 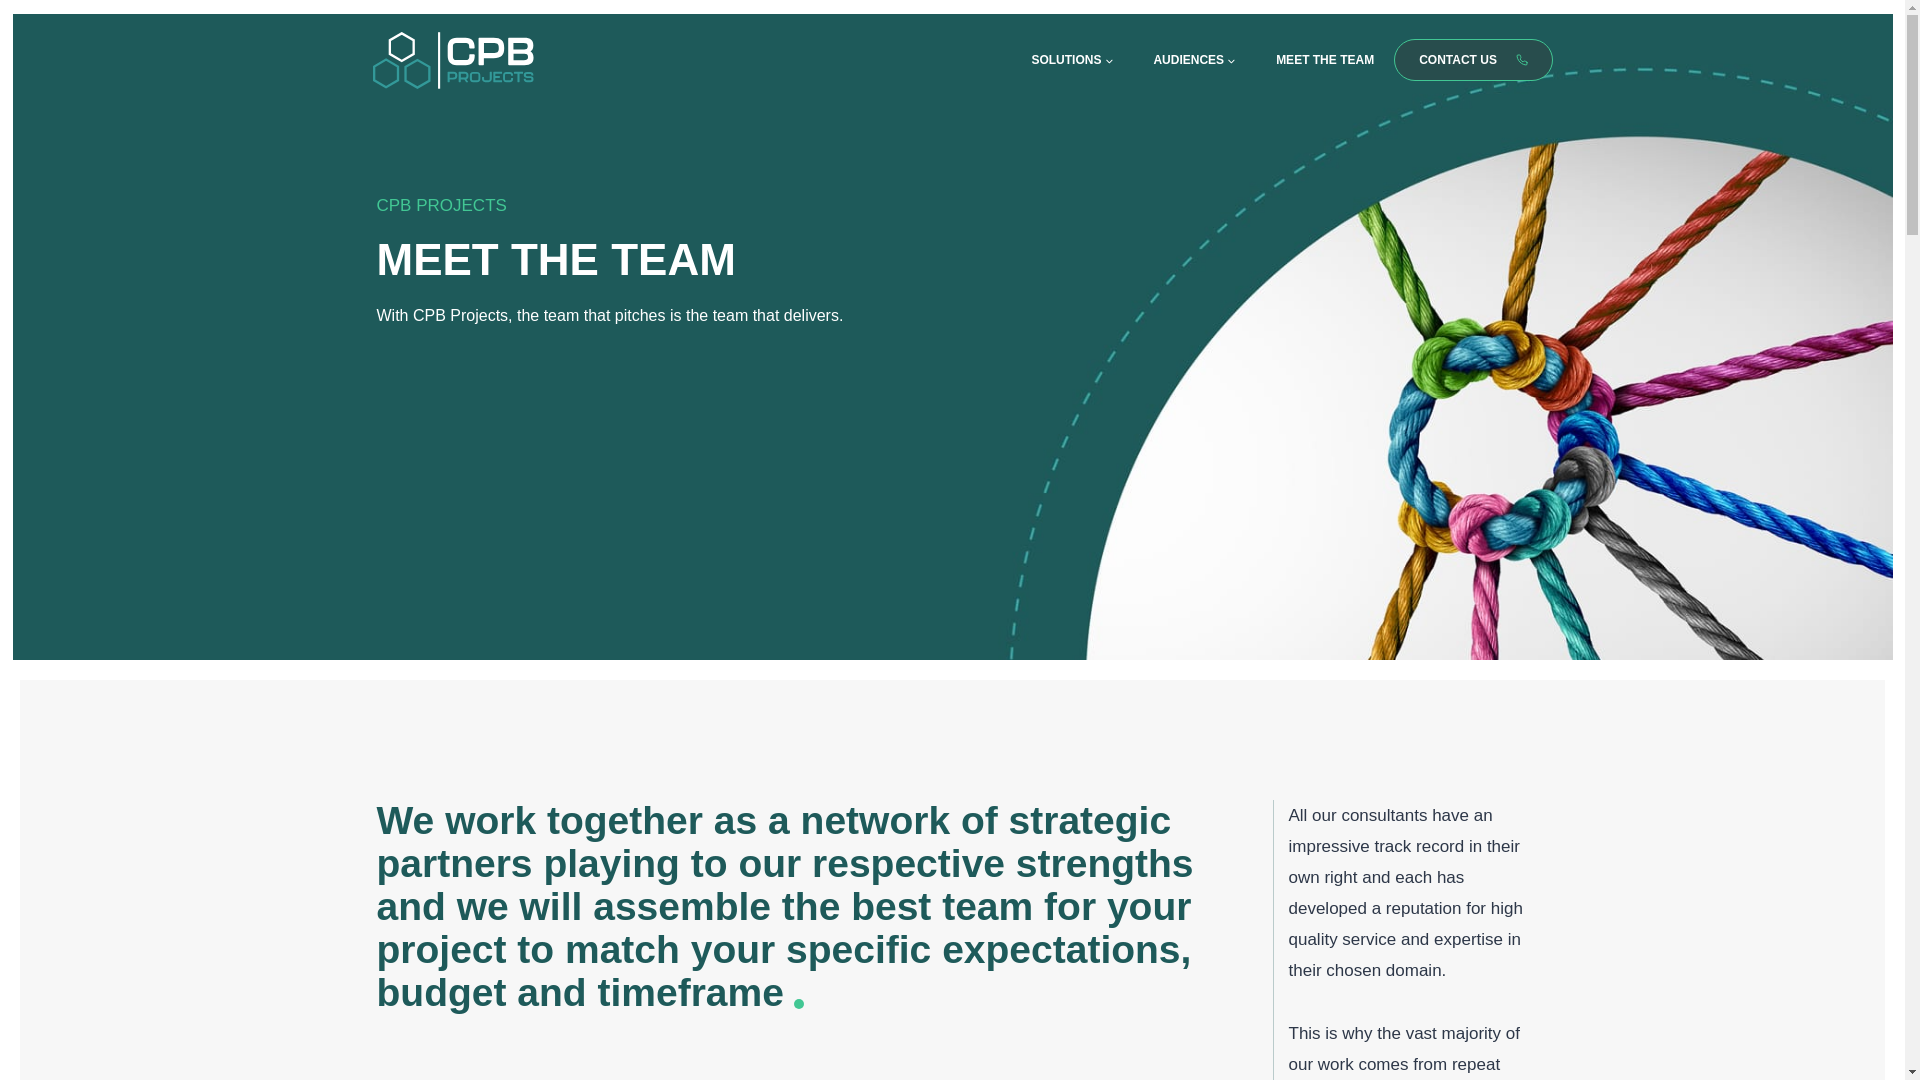 What do you see at coordinates (1324, 60) in the screenshot?
I see `MEET THE TEAM` at bounding box center [1324, 60].